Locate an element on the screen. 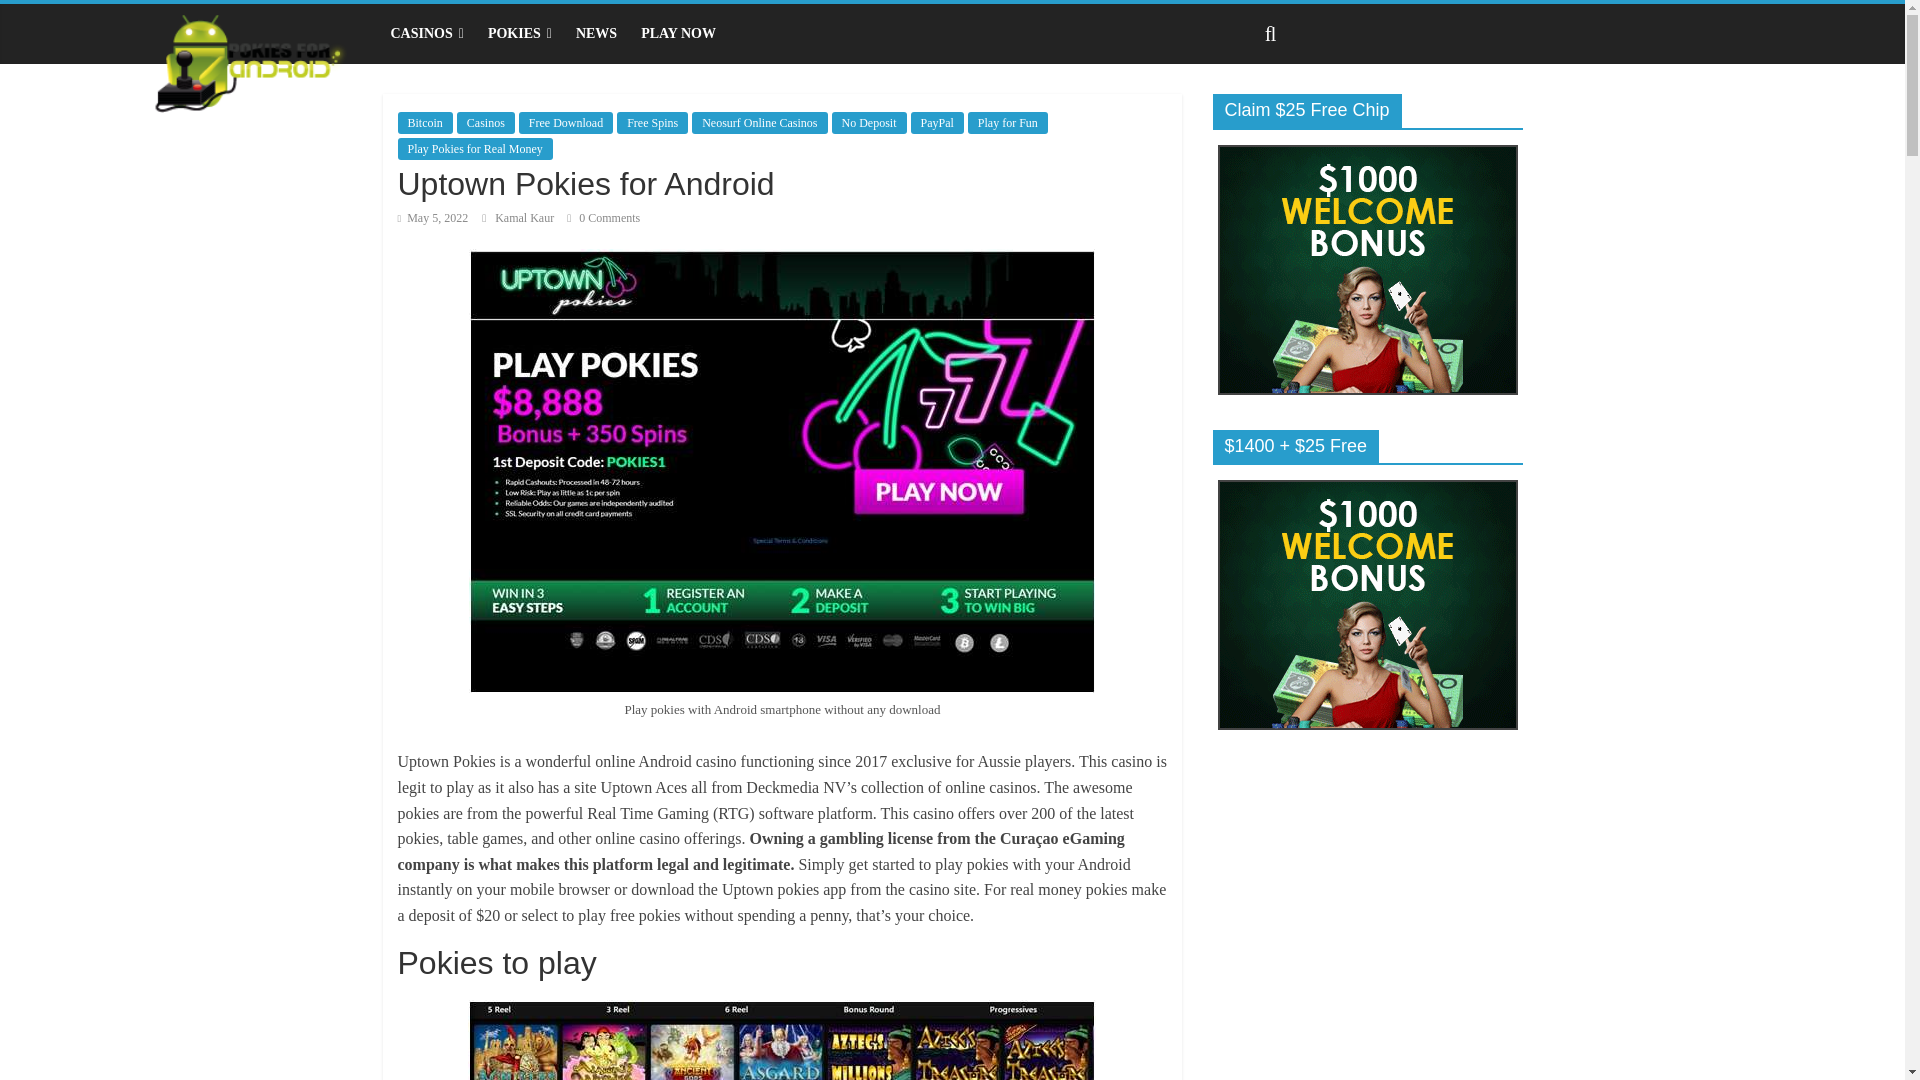  NEWS is located at coordinates (596, 34).